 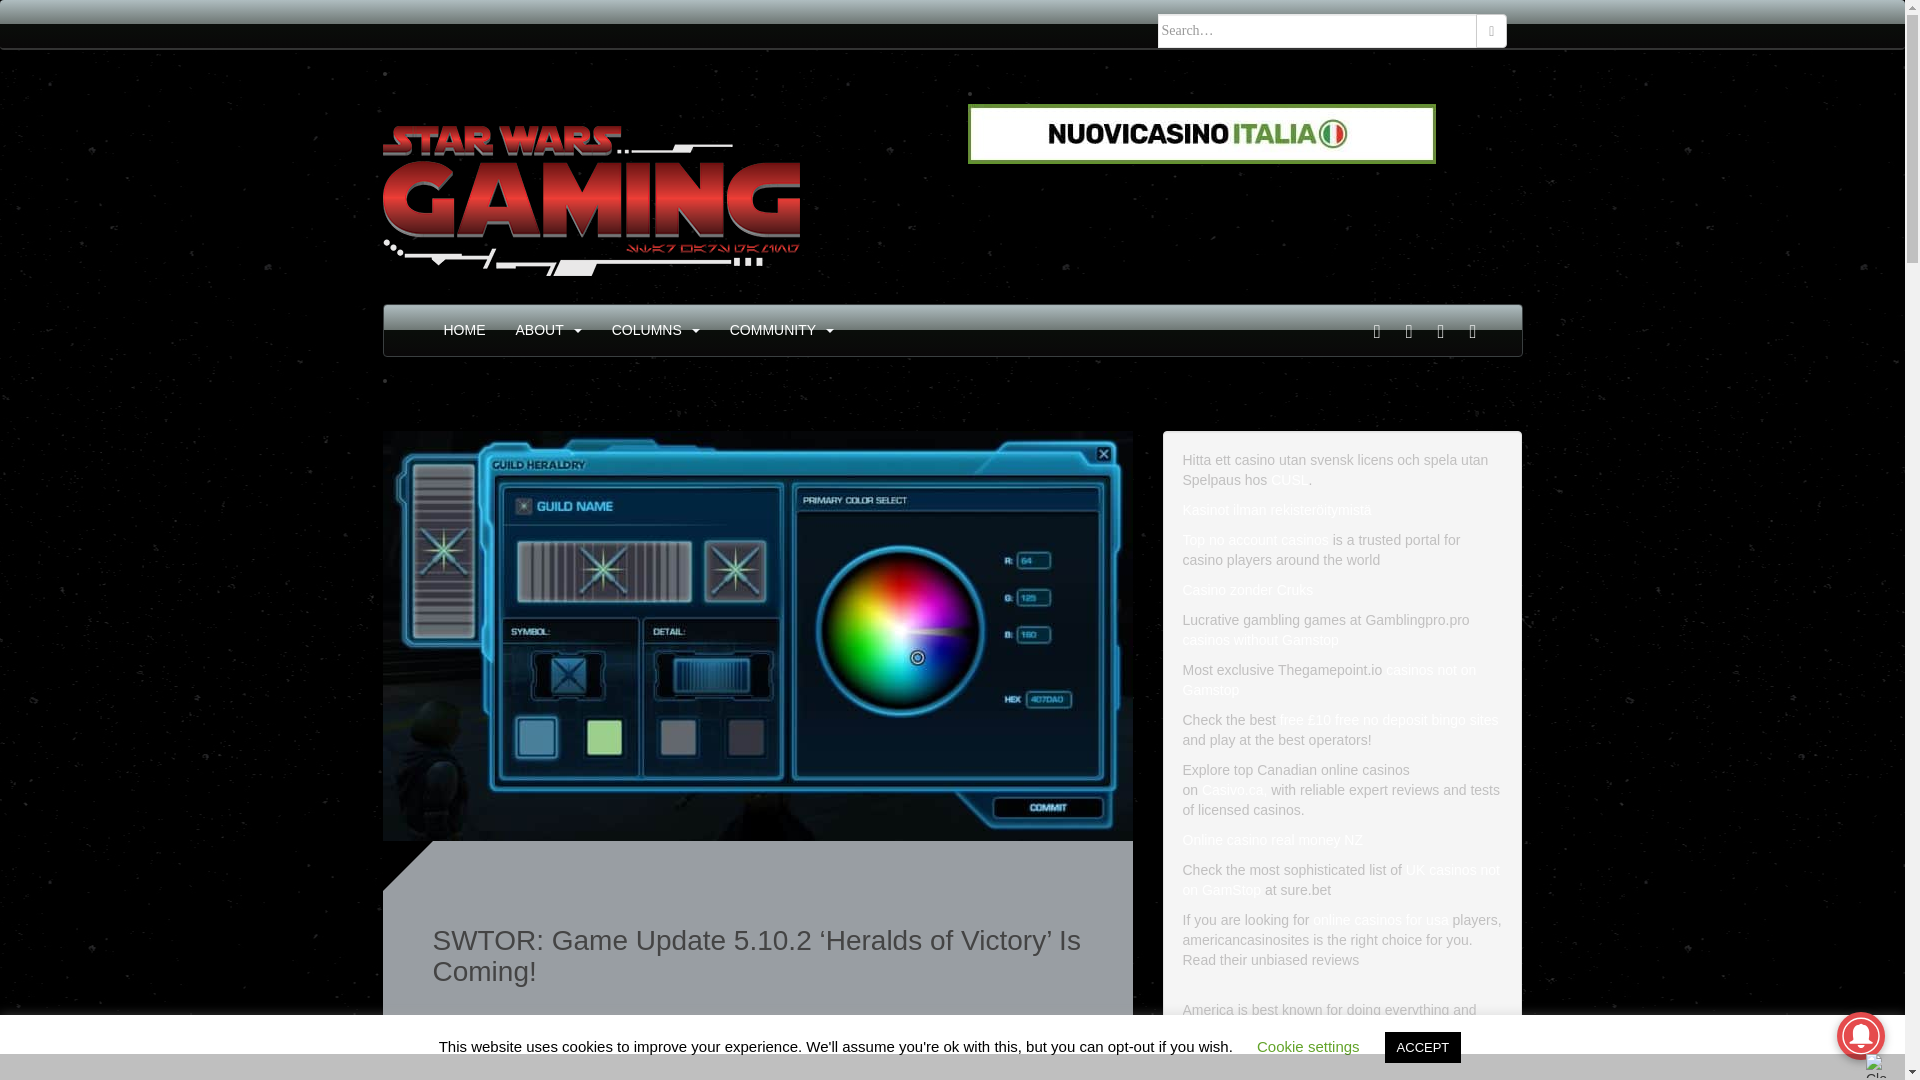 I want to click on HOME, so click(x=464, y=330).